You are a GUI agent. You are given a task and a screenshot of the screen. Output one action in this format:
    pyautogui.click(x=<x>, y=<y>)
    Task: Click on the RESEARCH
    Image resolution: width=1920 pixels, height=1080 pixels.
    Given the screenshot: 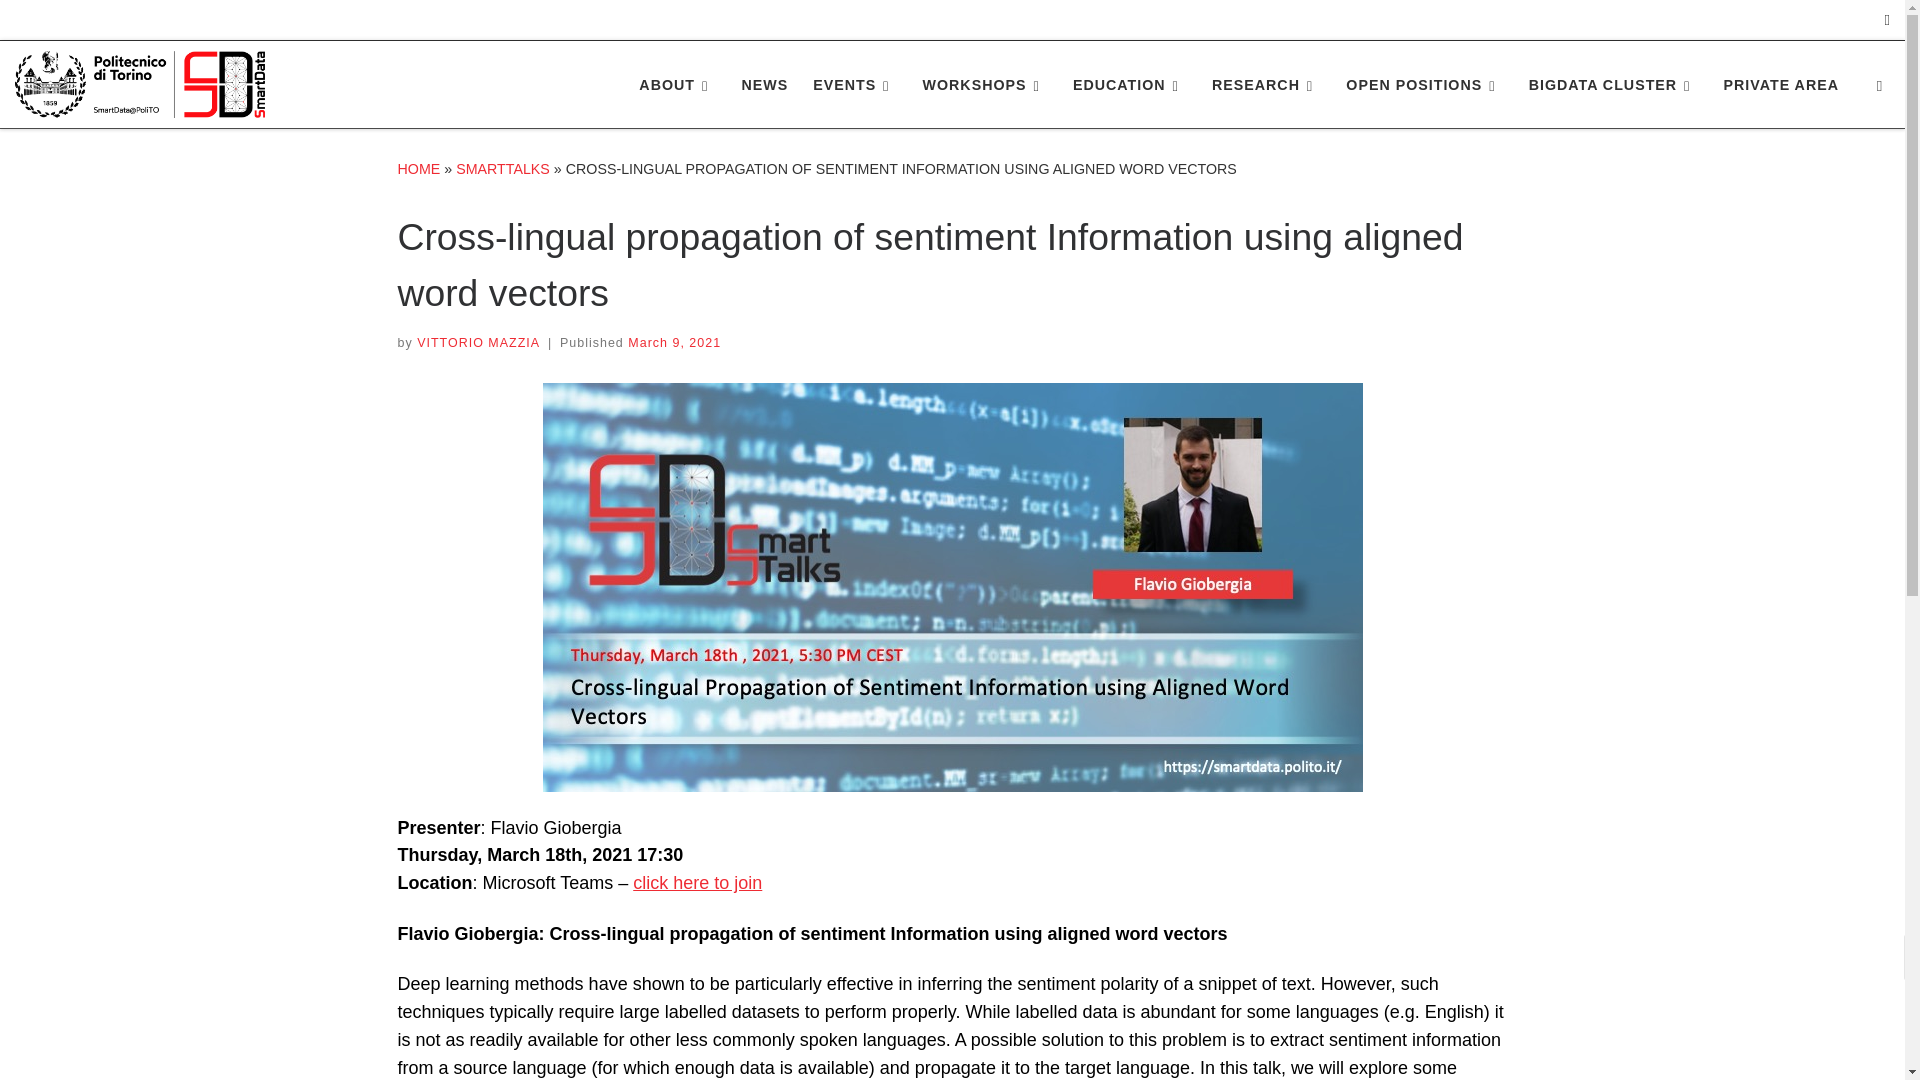 What is the action you would take?
    pyautogui.click(x=1266, y=84)
    